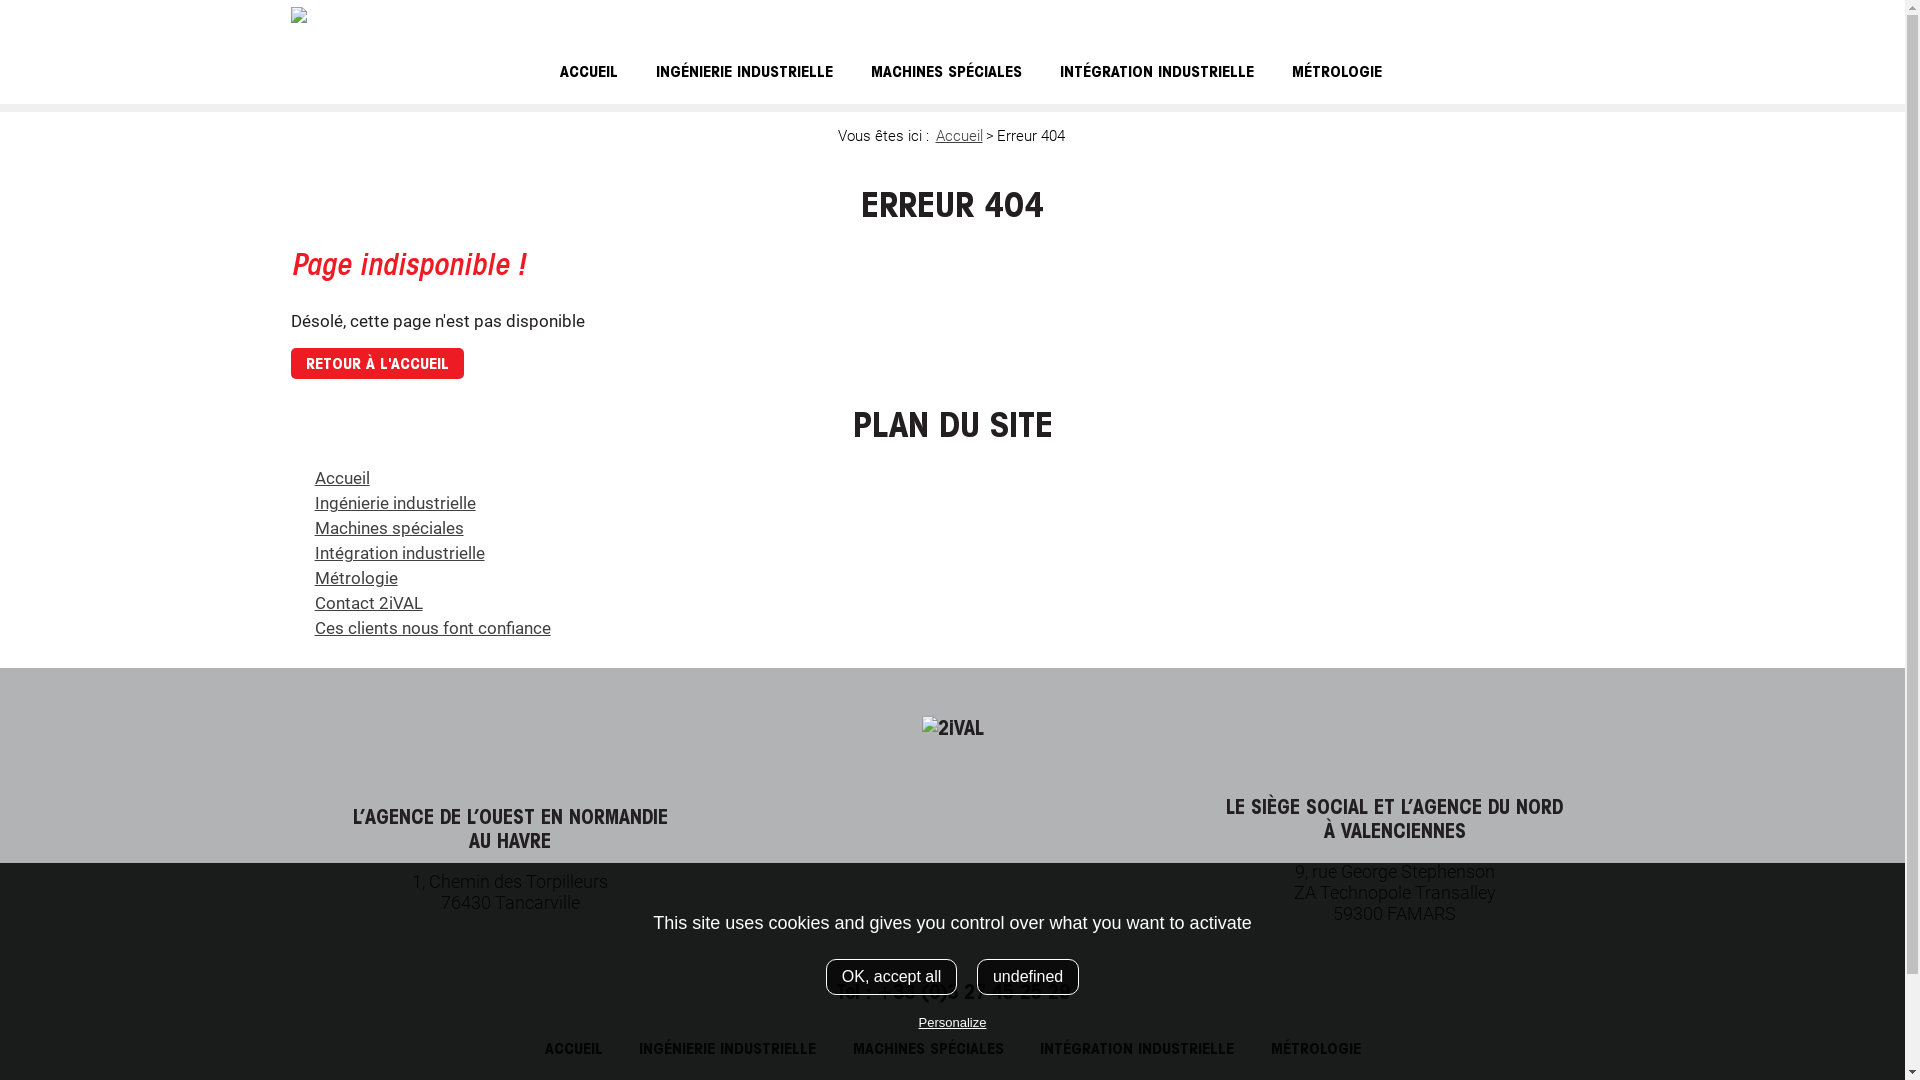 This screenshot has height=1080, width=1920. What do you see at coordinates (573, 1048) in the screenshot?
I see `ACCUEIL` at bounding box center [573, 1048].